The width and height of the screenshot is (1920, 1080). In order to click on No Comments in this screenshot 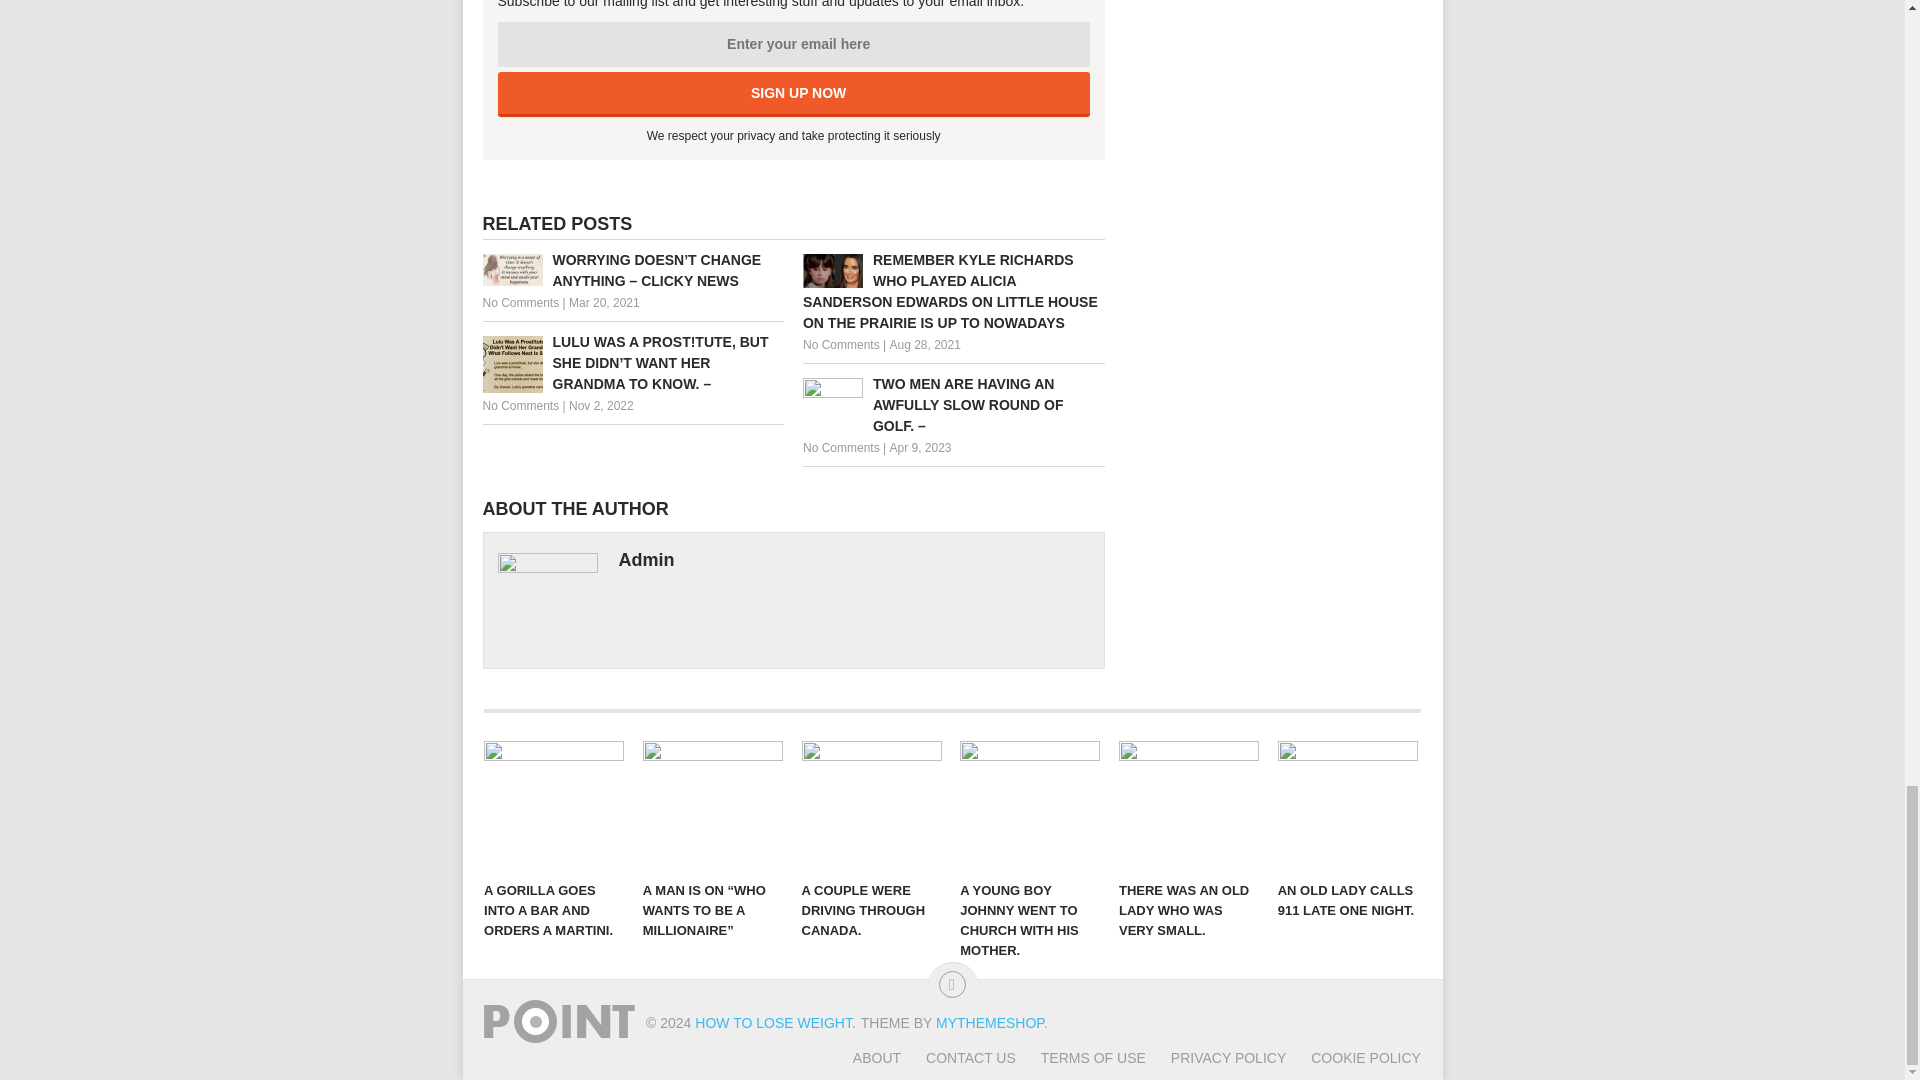, I will do `click(520, 302)`.